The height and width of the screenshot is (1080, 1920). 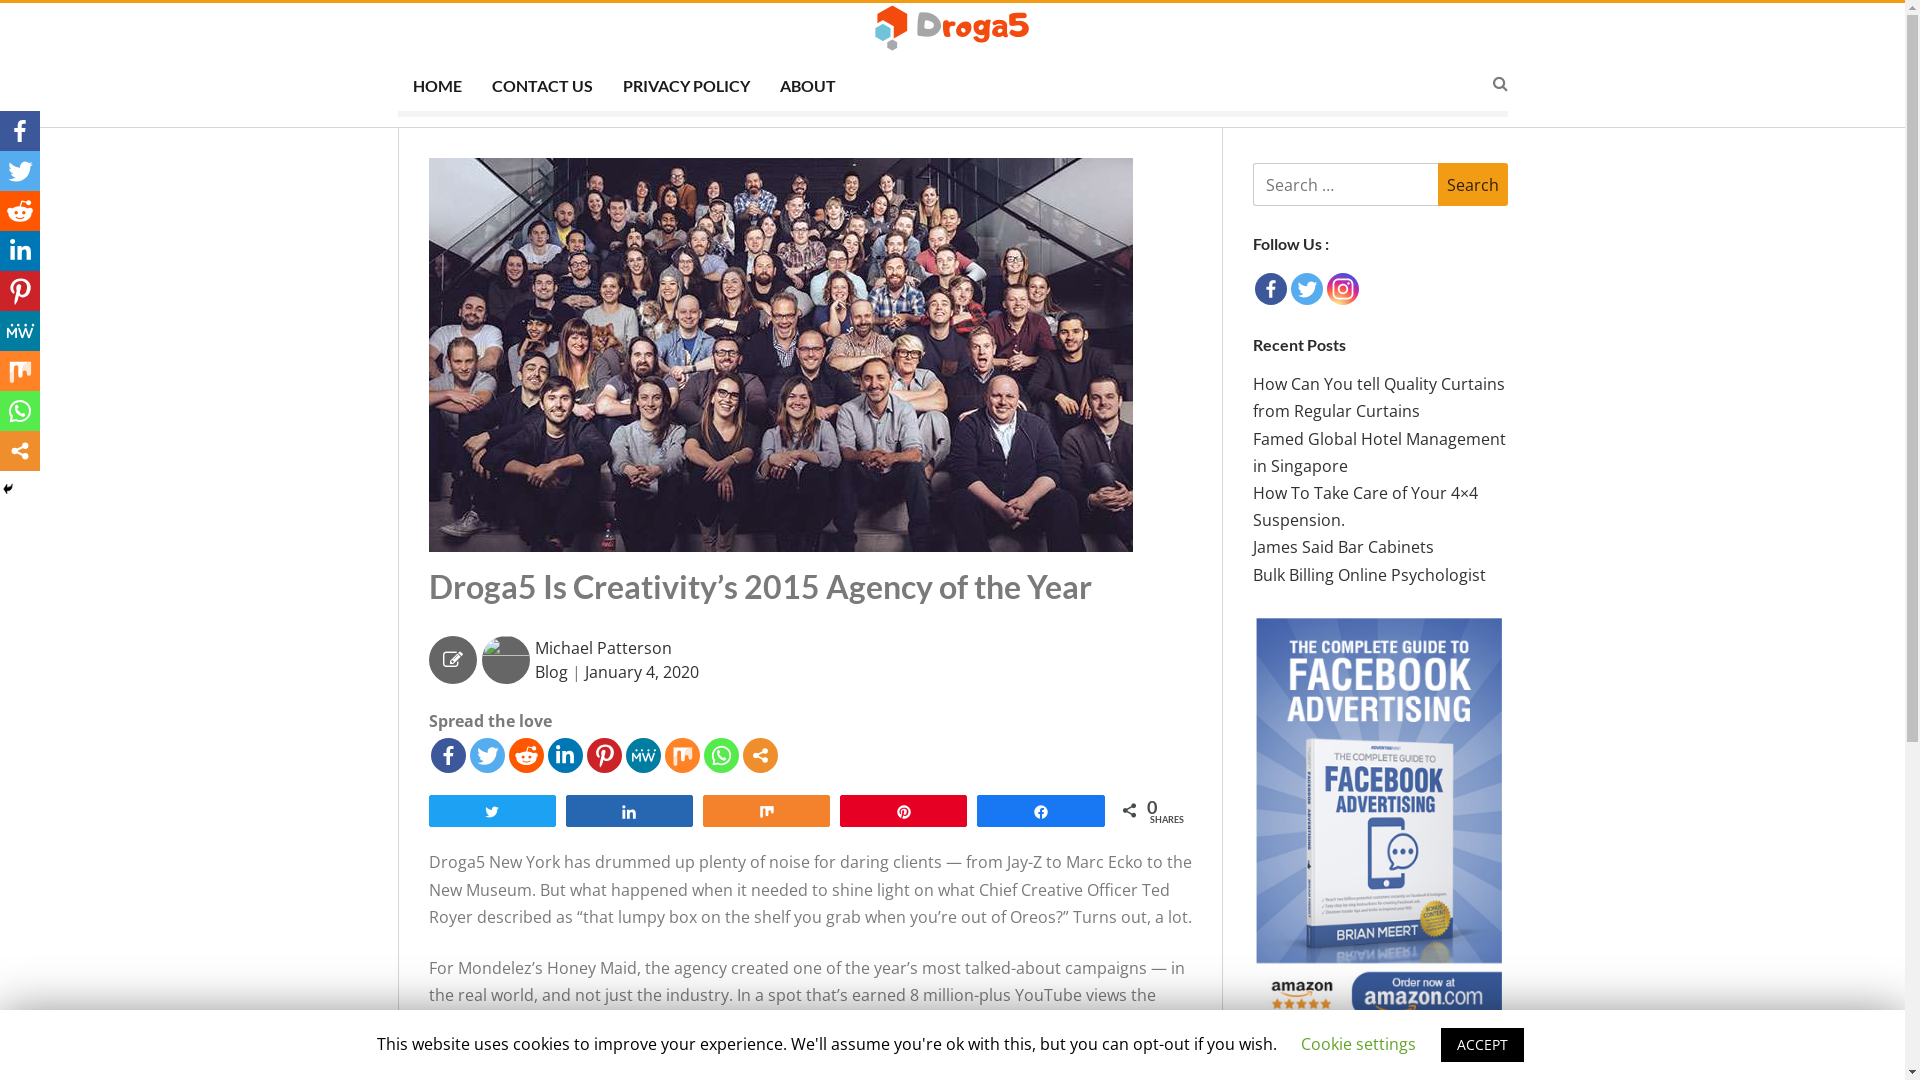 What do you see at coordinates (20, 451) in the screenshot?
I see `More` at bounding box center [20, 451].